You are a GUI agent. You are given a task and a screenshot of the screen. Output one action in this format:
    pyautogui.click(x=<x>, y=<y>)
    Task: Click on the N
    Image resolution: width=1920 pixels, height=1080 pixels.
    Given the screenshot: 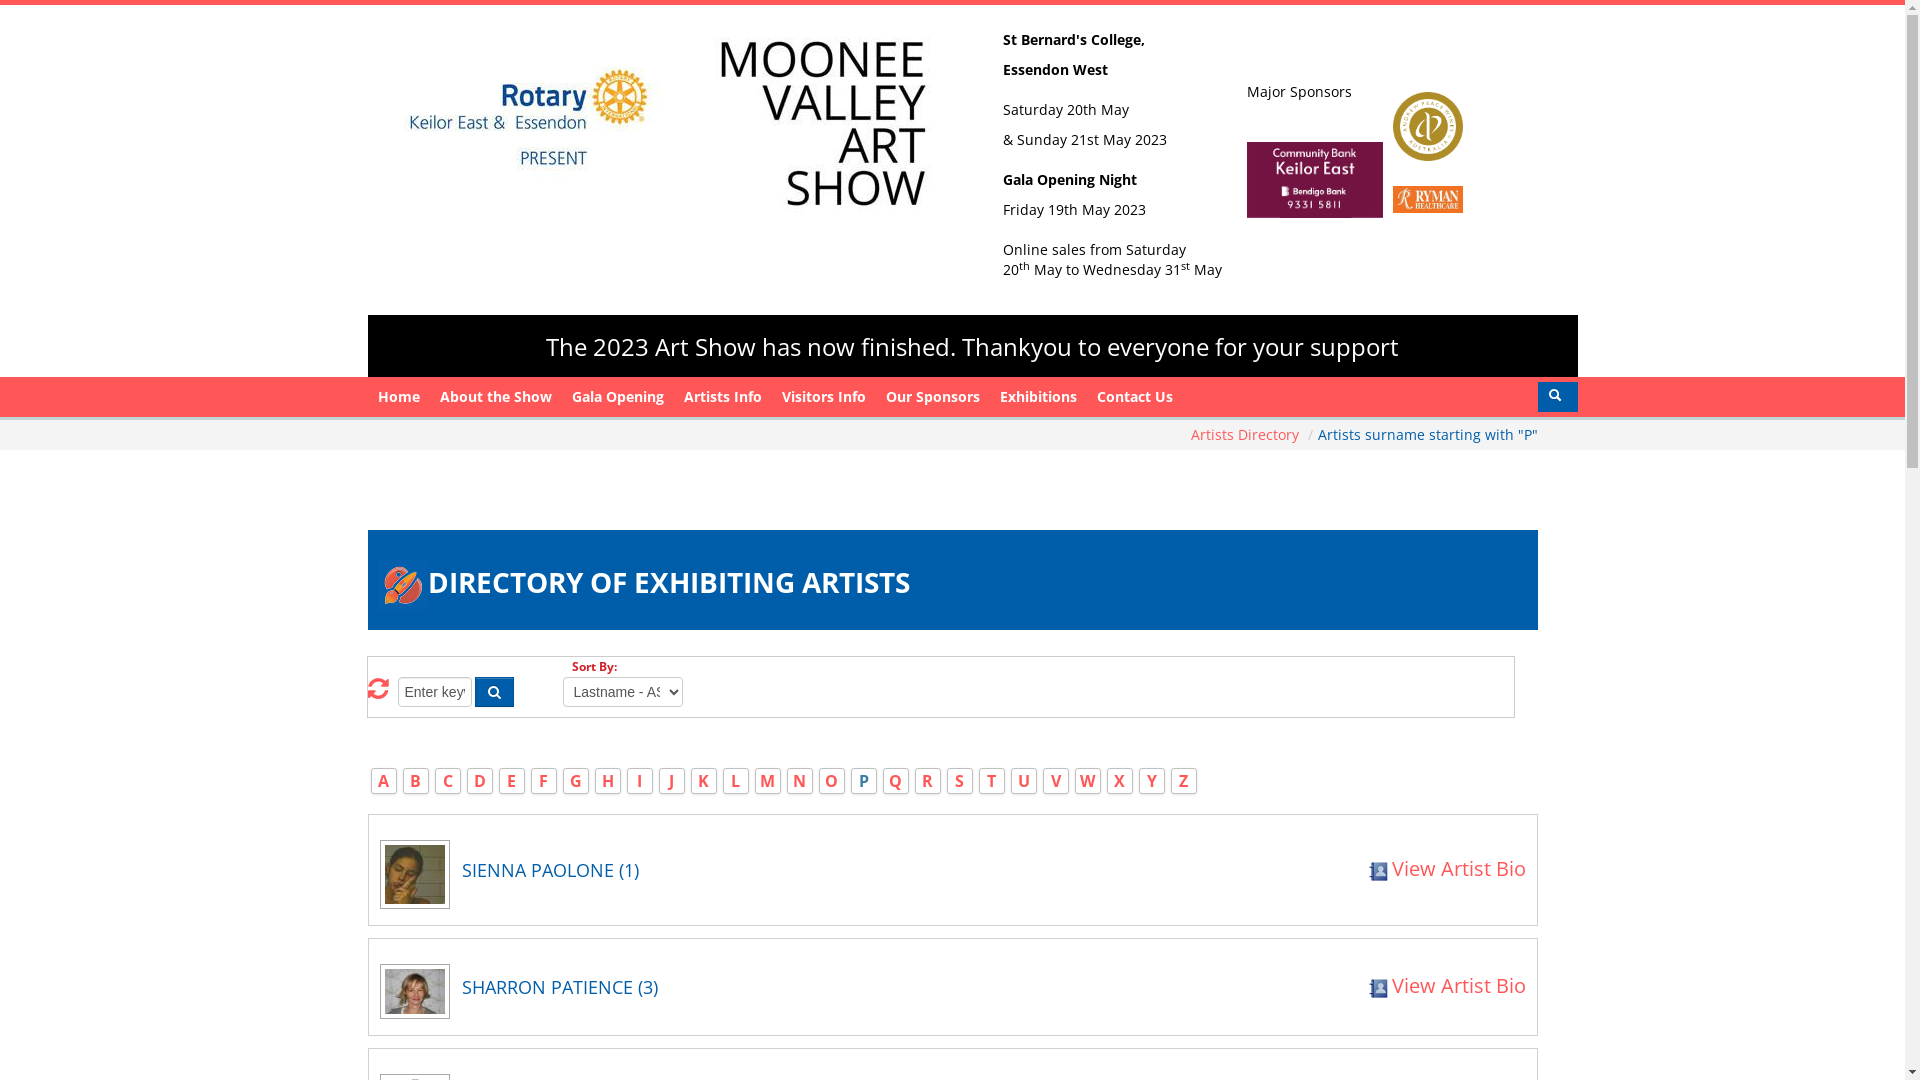 What is the action you would take?
    pyautogui.click(x=800, y=780)
    